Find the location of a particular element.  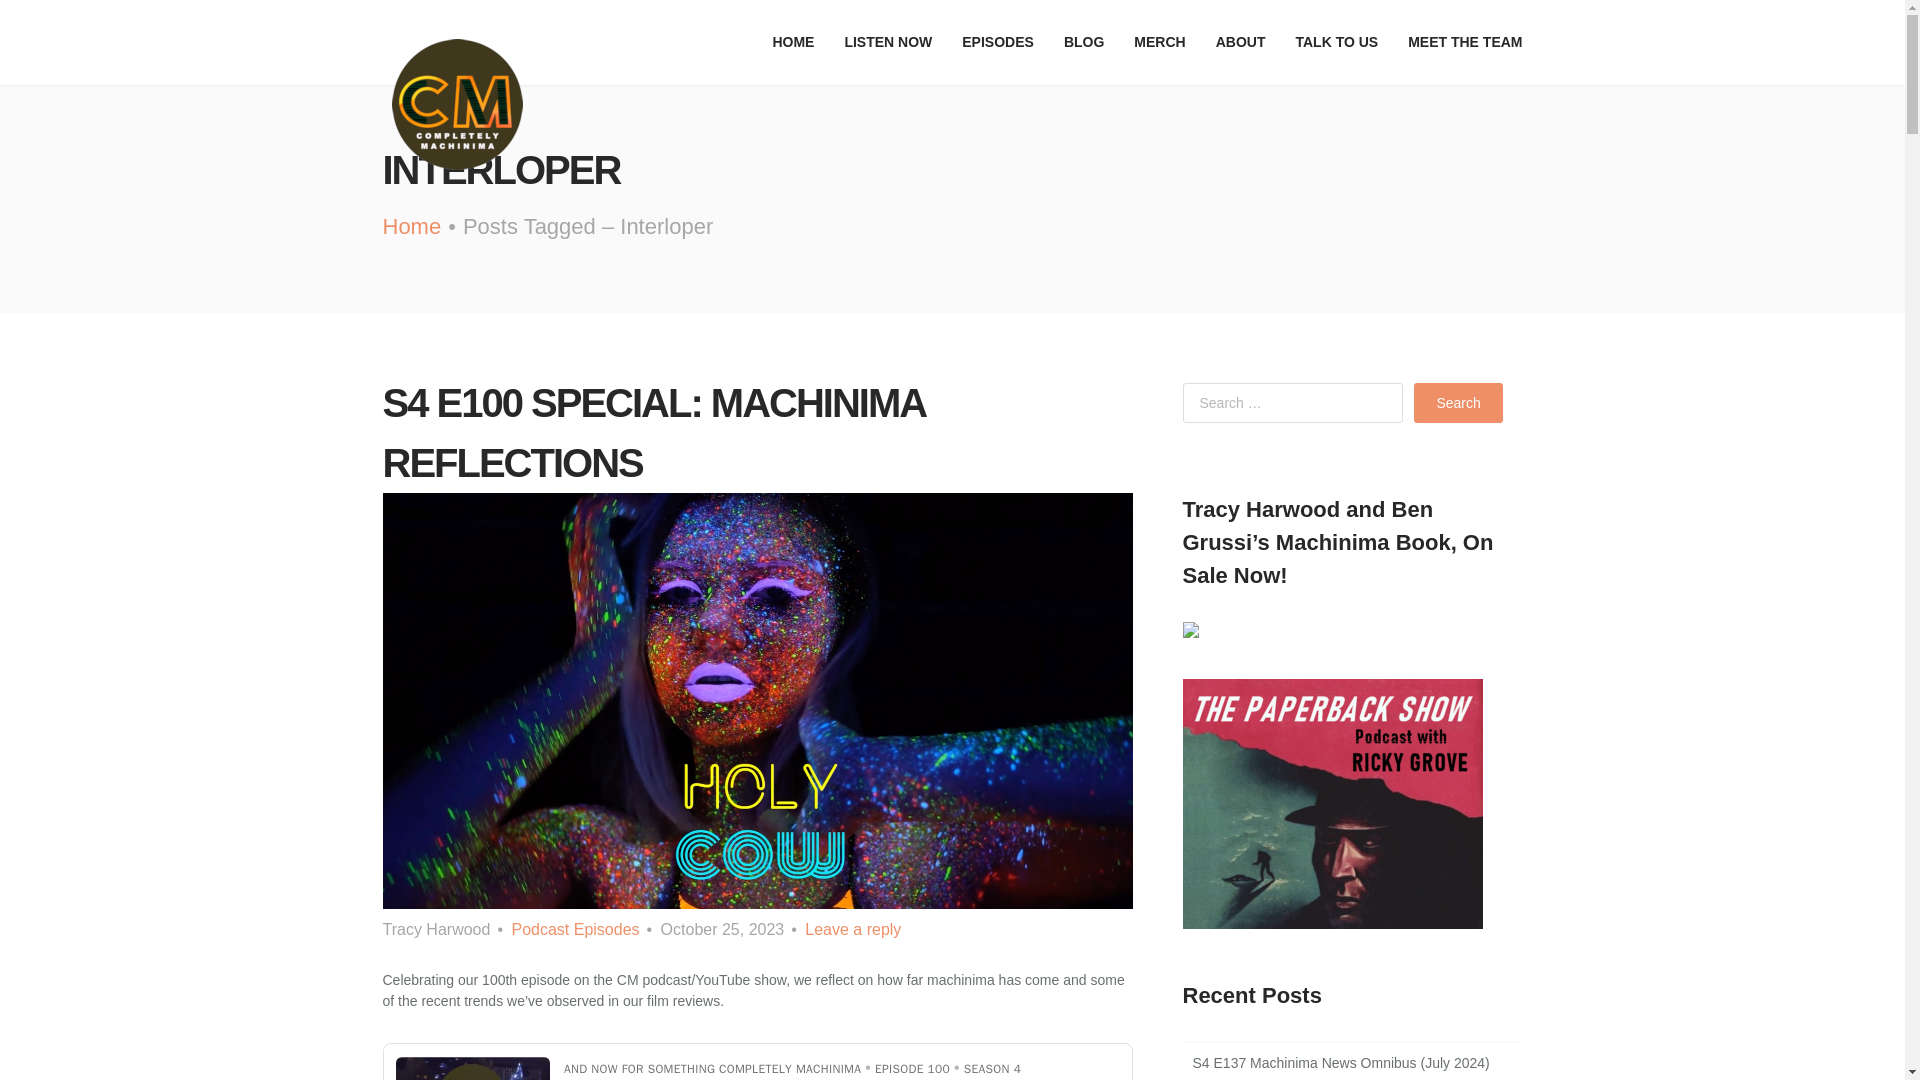

LISTEN NOW is located at coordinates (888, 42).